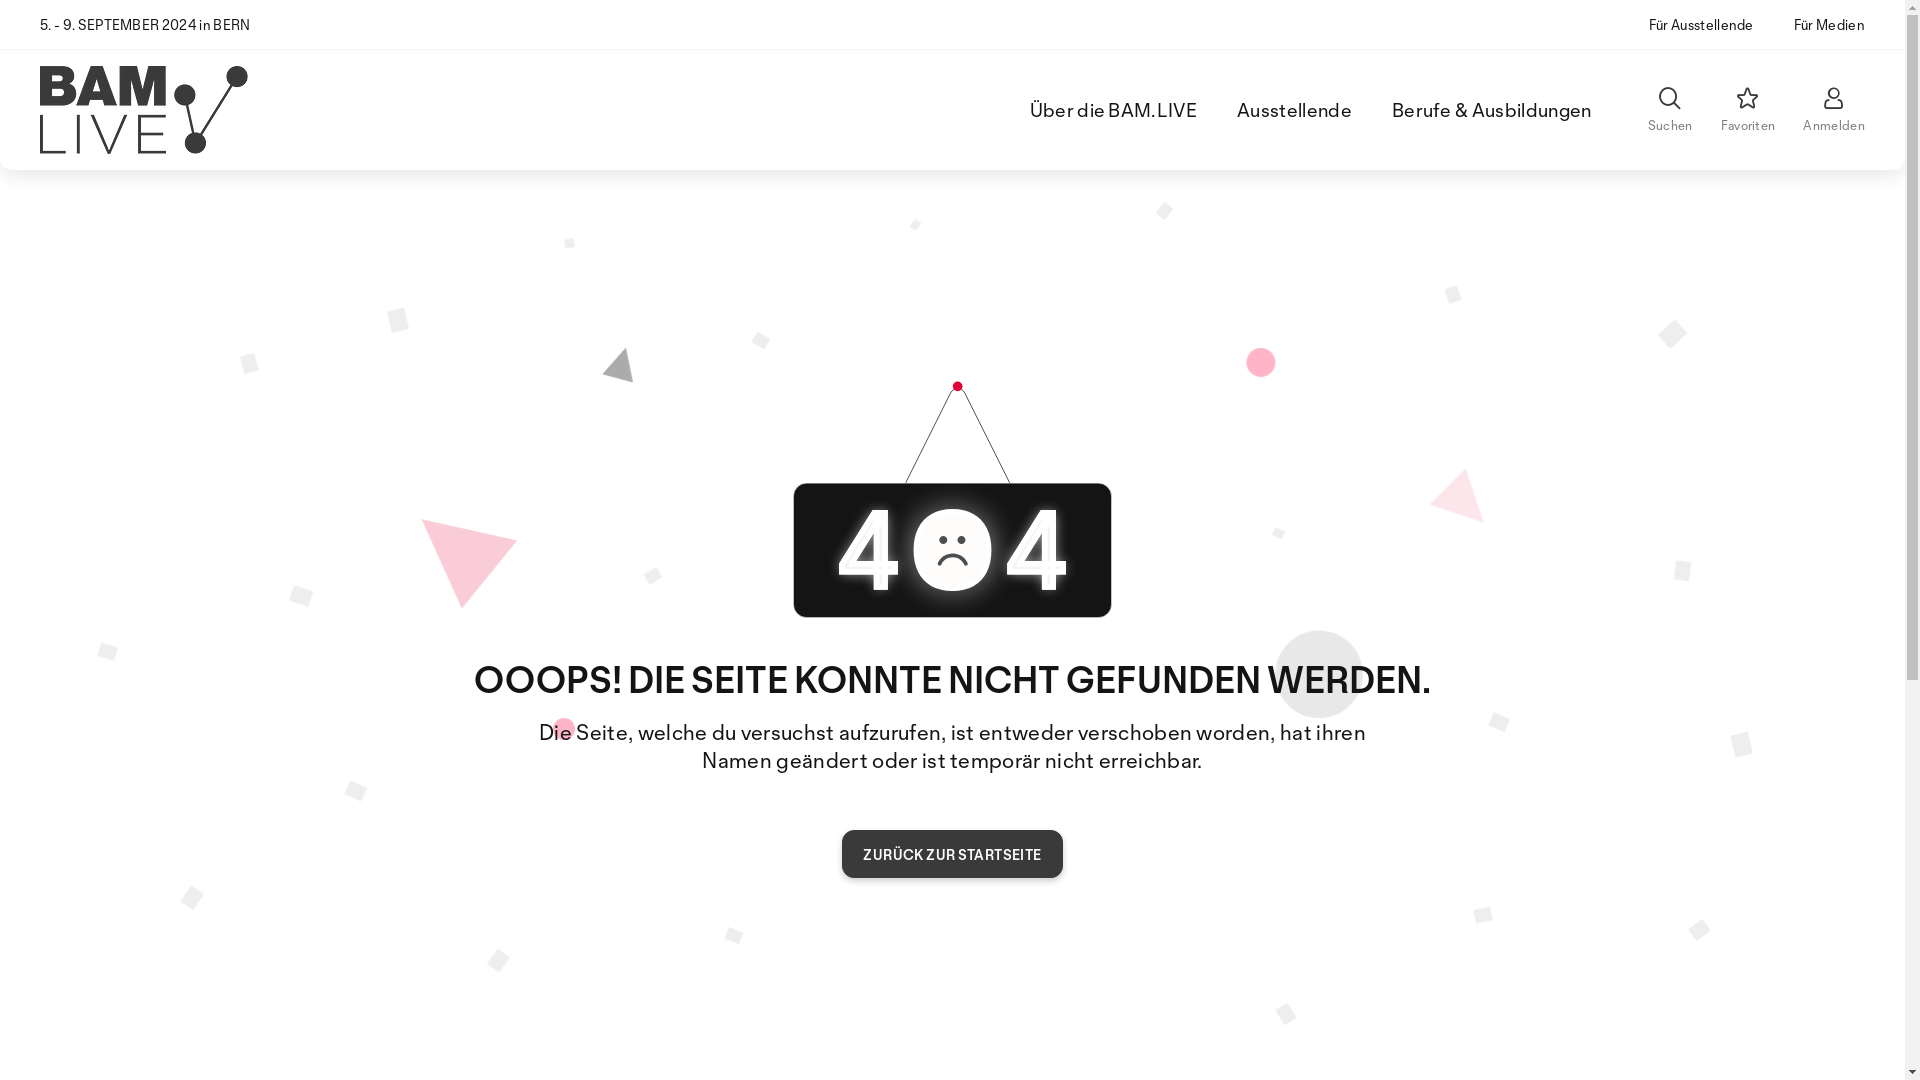 The width and height of the screenshot is (1920, 1080). I want to click on AGB, so click(502, 1041).